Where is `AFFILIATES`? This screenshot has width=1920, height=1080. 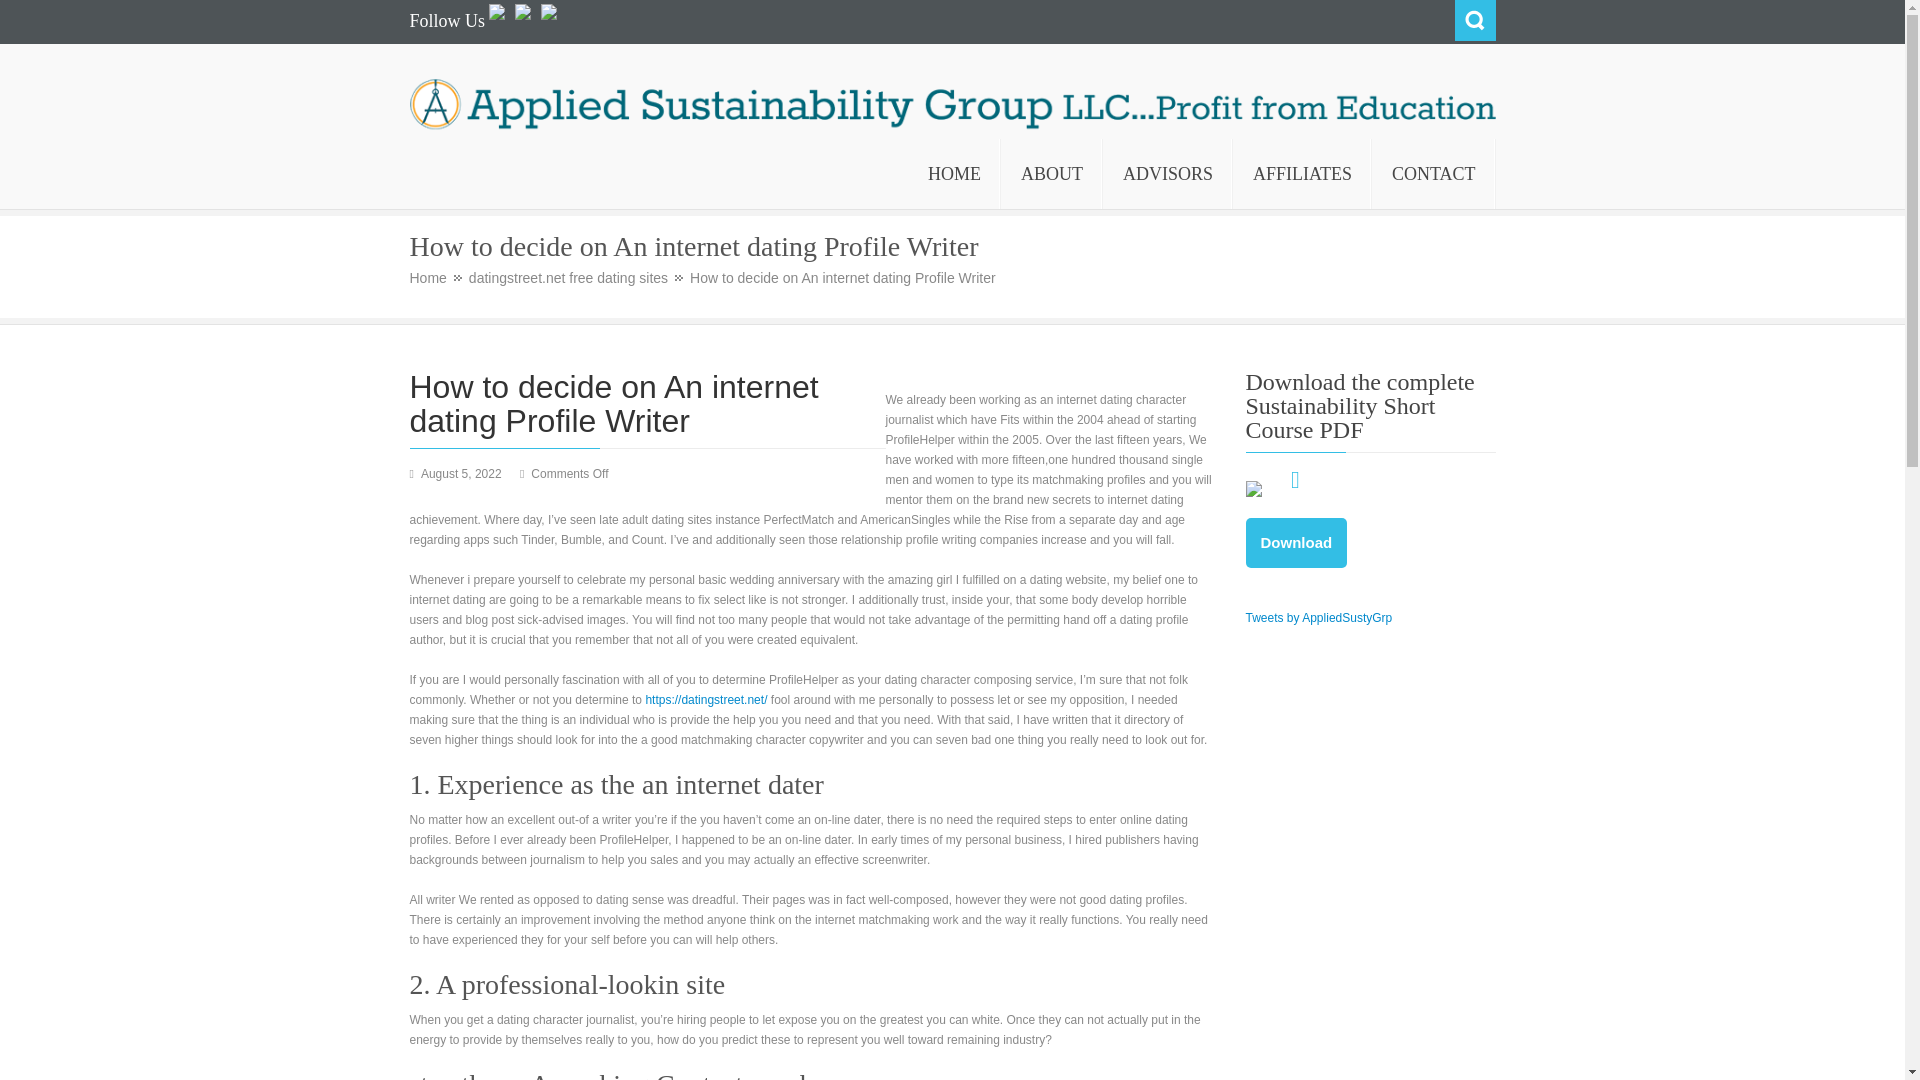 AFFILIATES is located at coordinates (1302, 174).